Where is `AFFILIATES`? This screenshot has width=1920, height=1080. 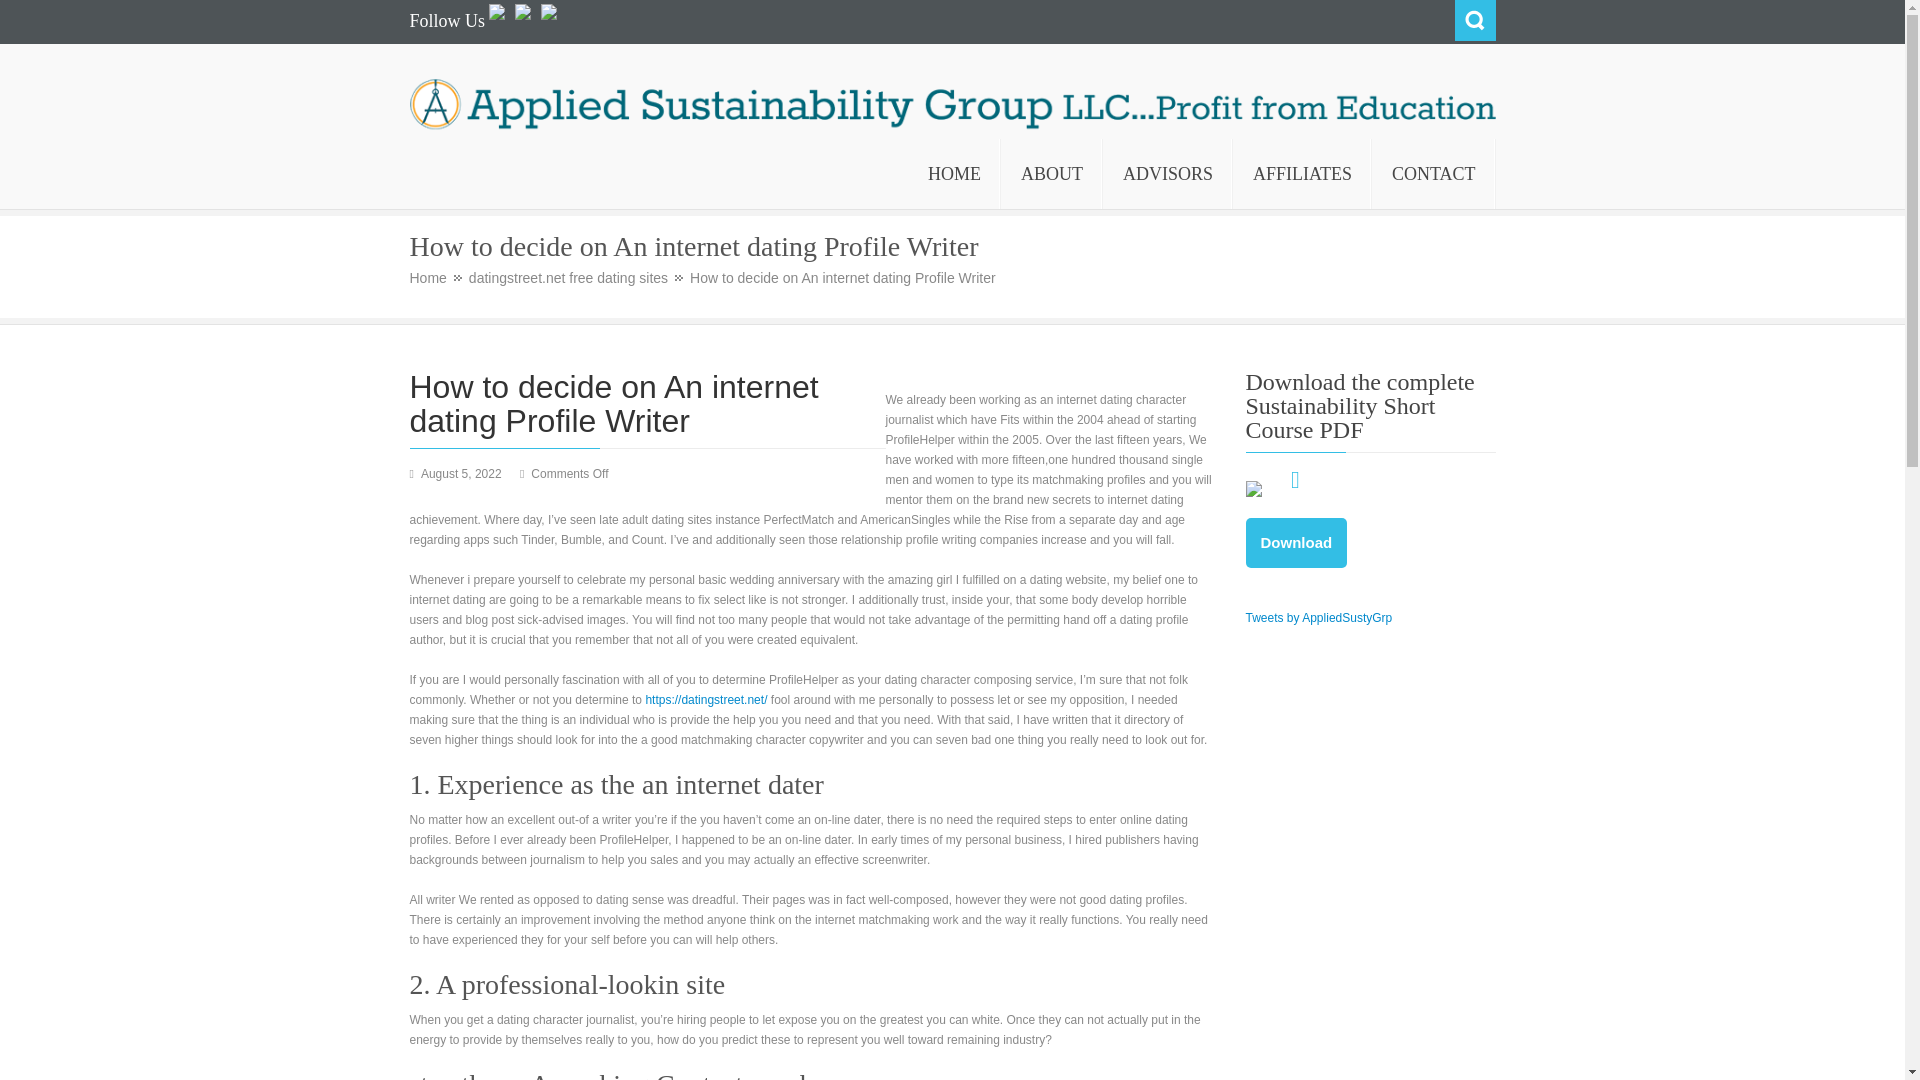 AFFILIATES is located at coordinates (1302, 174).